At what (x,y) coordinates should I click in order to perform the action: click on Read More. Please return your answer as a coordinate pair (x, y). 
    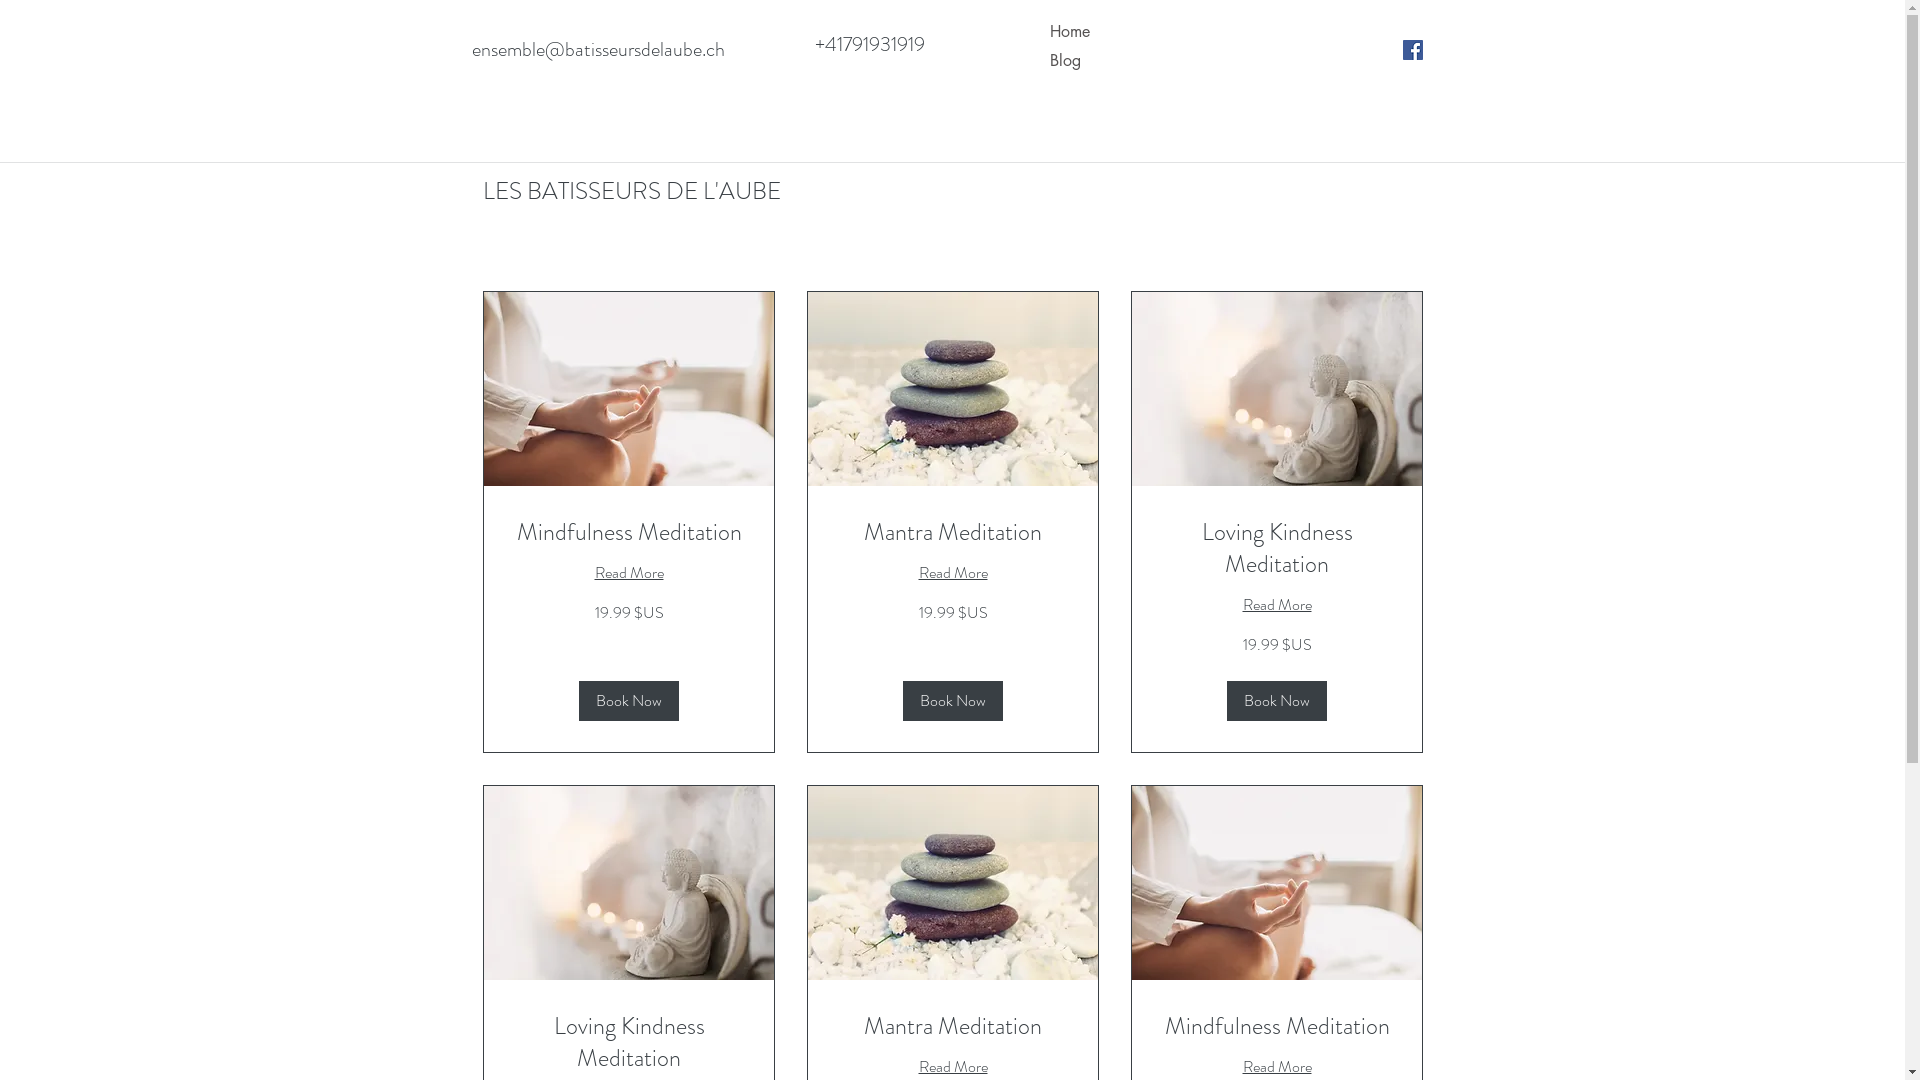
    Looking at the image, I should click on (1276, 1067).